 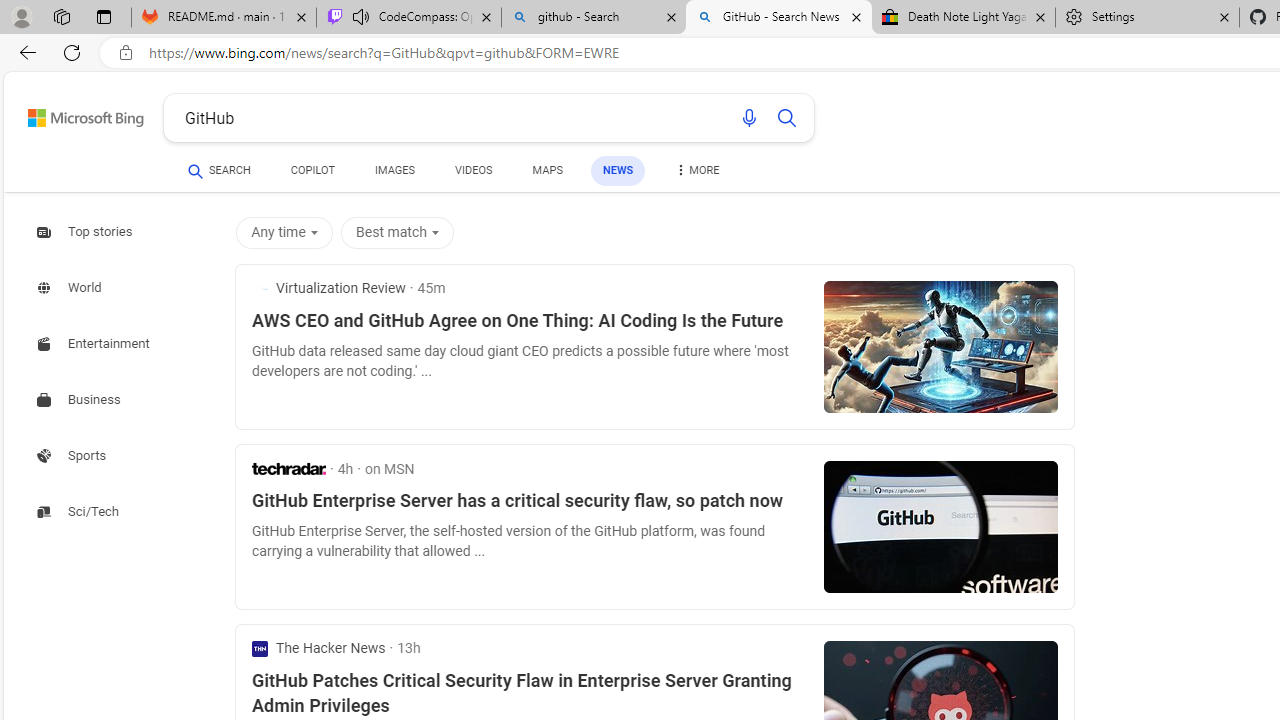 I want to click on COPILOT, so click(x=312, y=174).